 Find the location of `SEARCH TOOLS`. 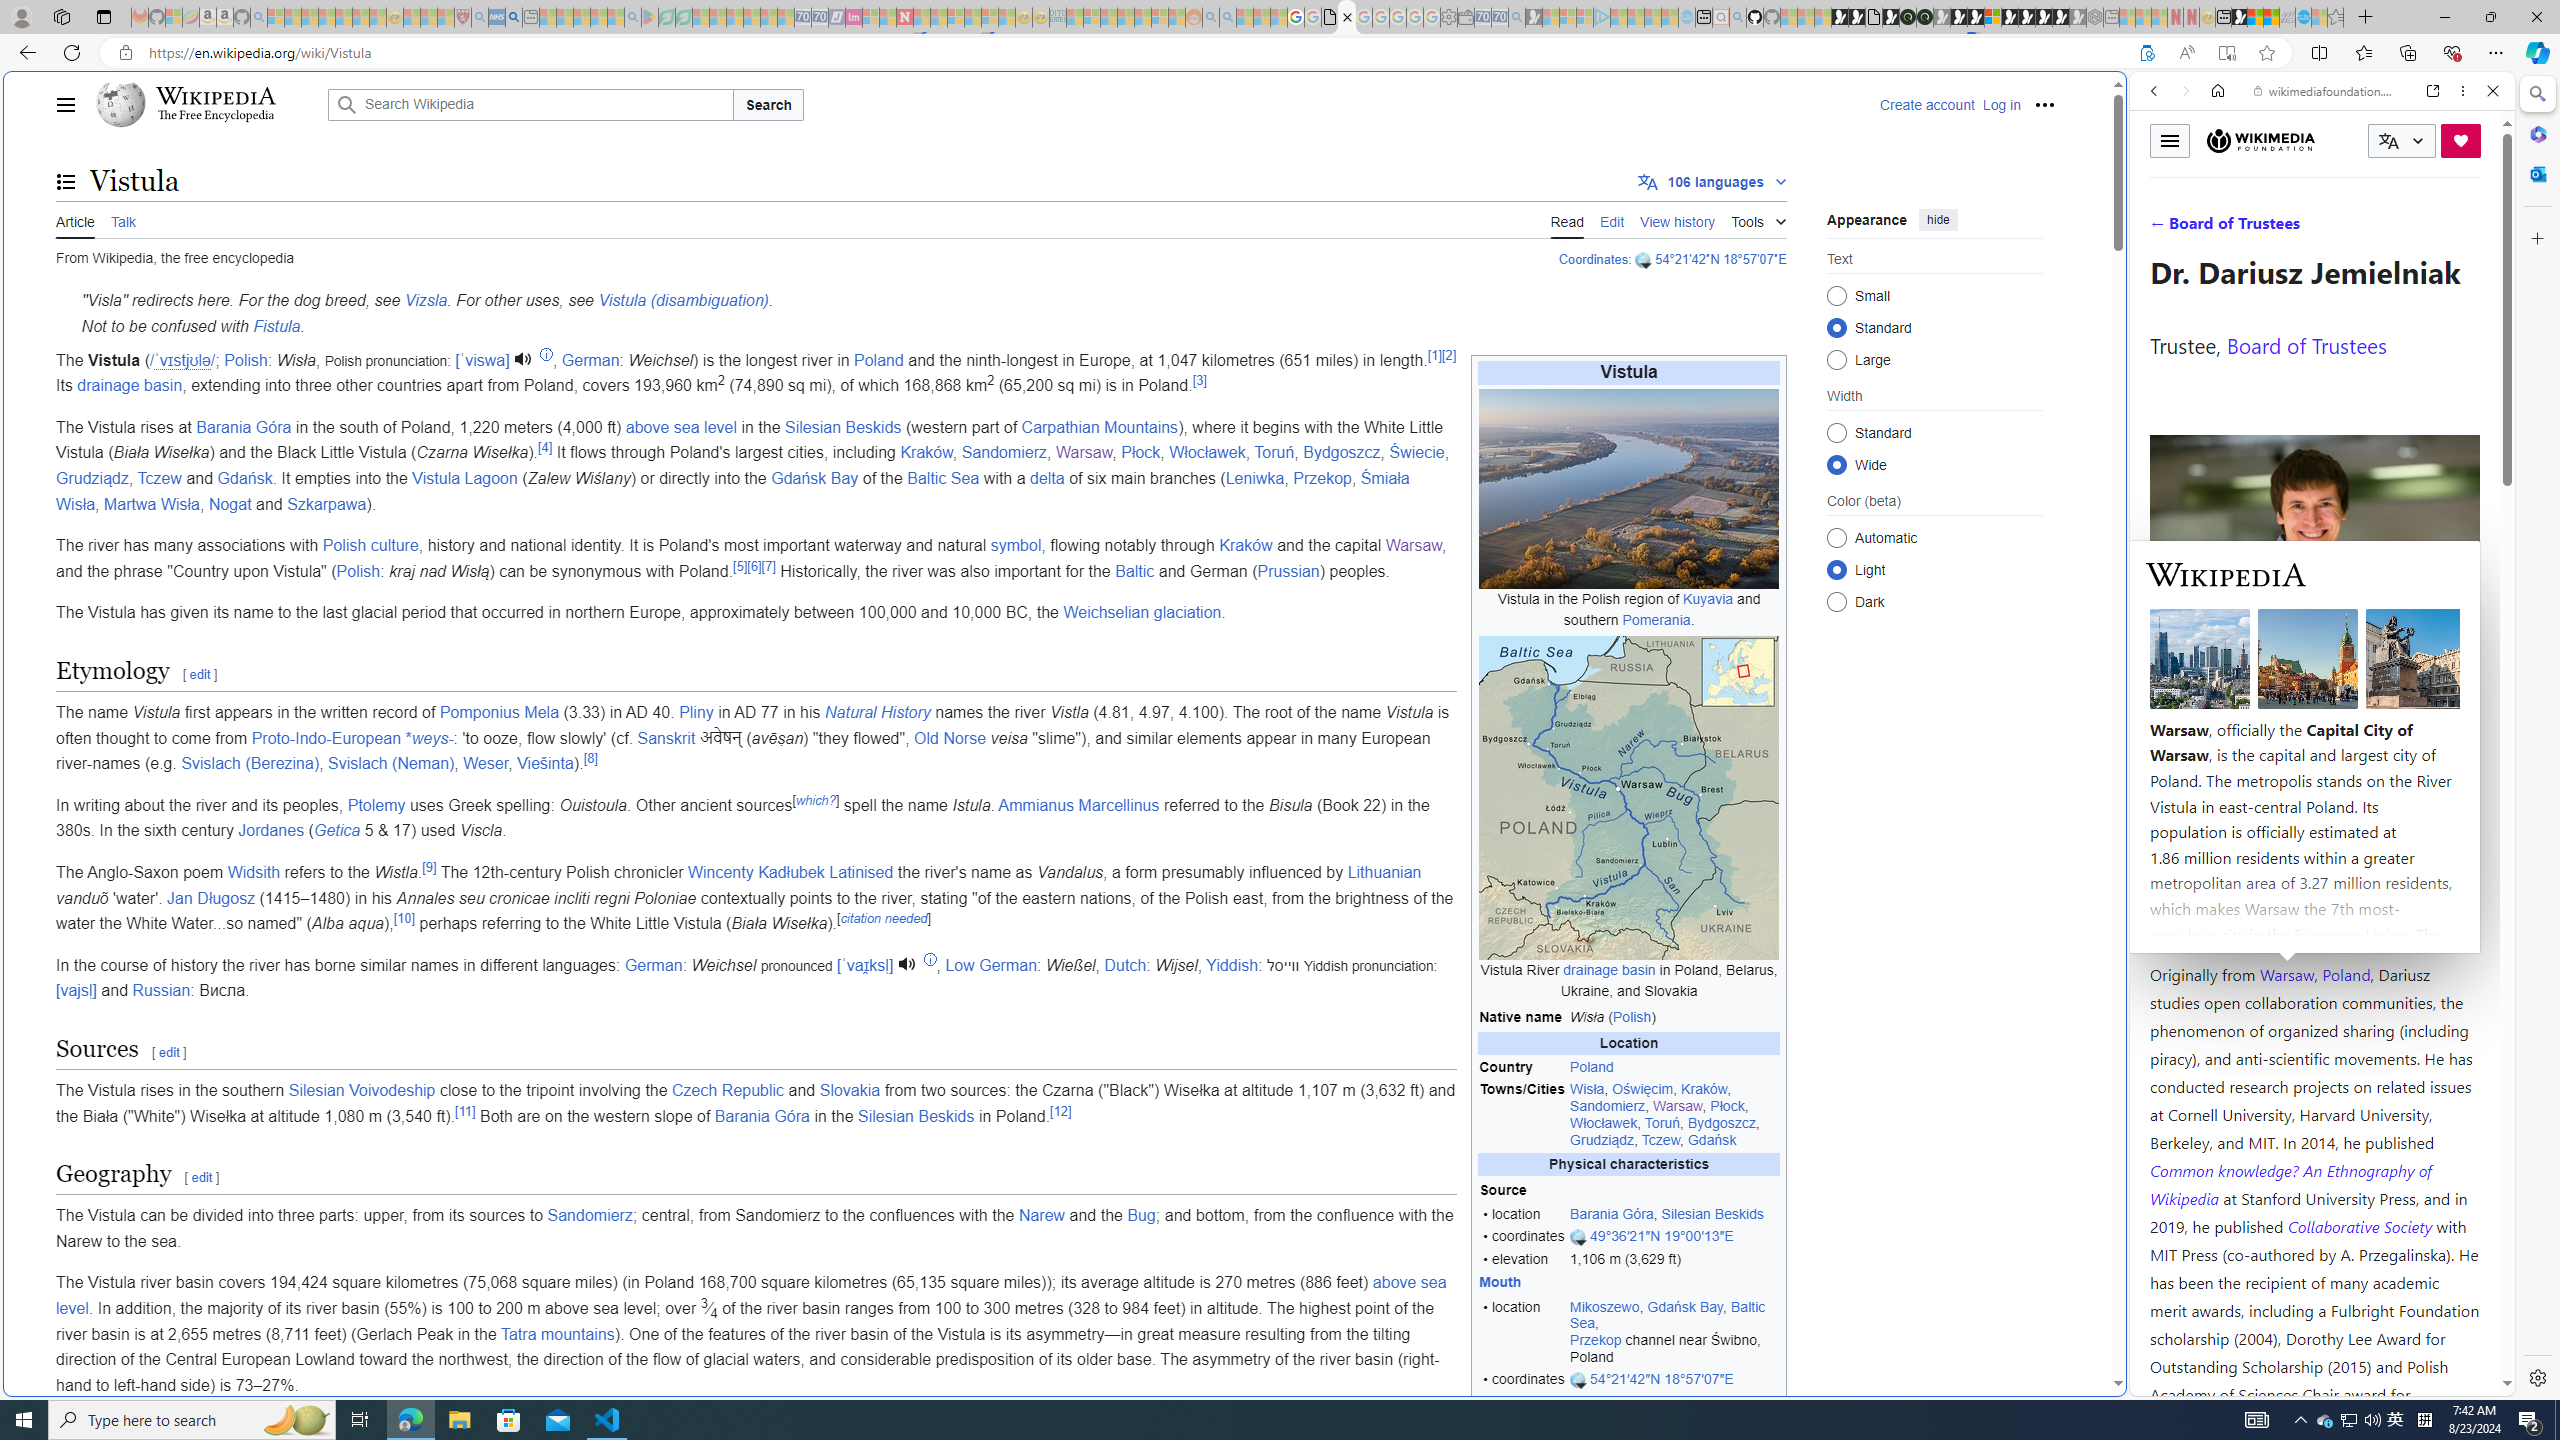

SEARCH TOOLS is located at coordinates (2374, 229).